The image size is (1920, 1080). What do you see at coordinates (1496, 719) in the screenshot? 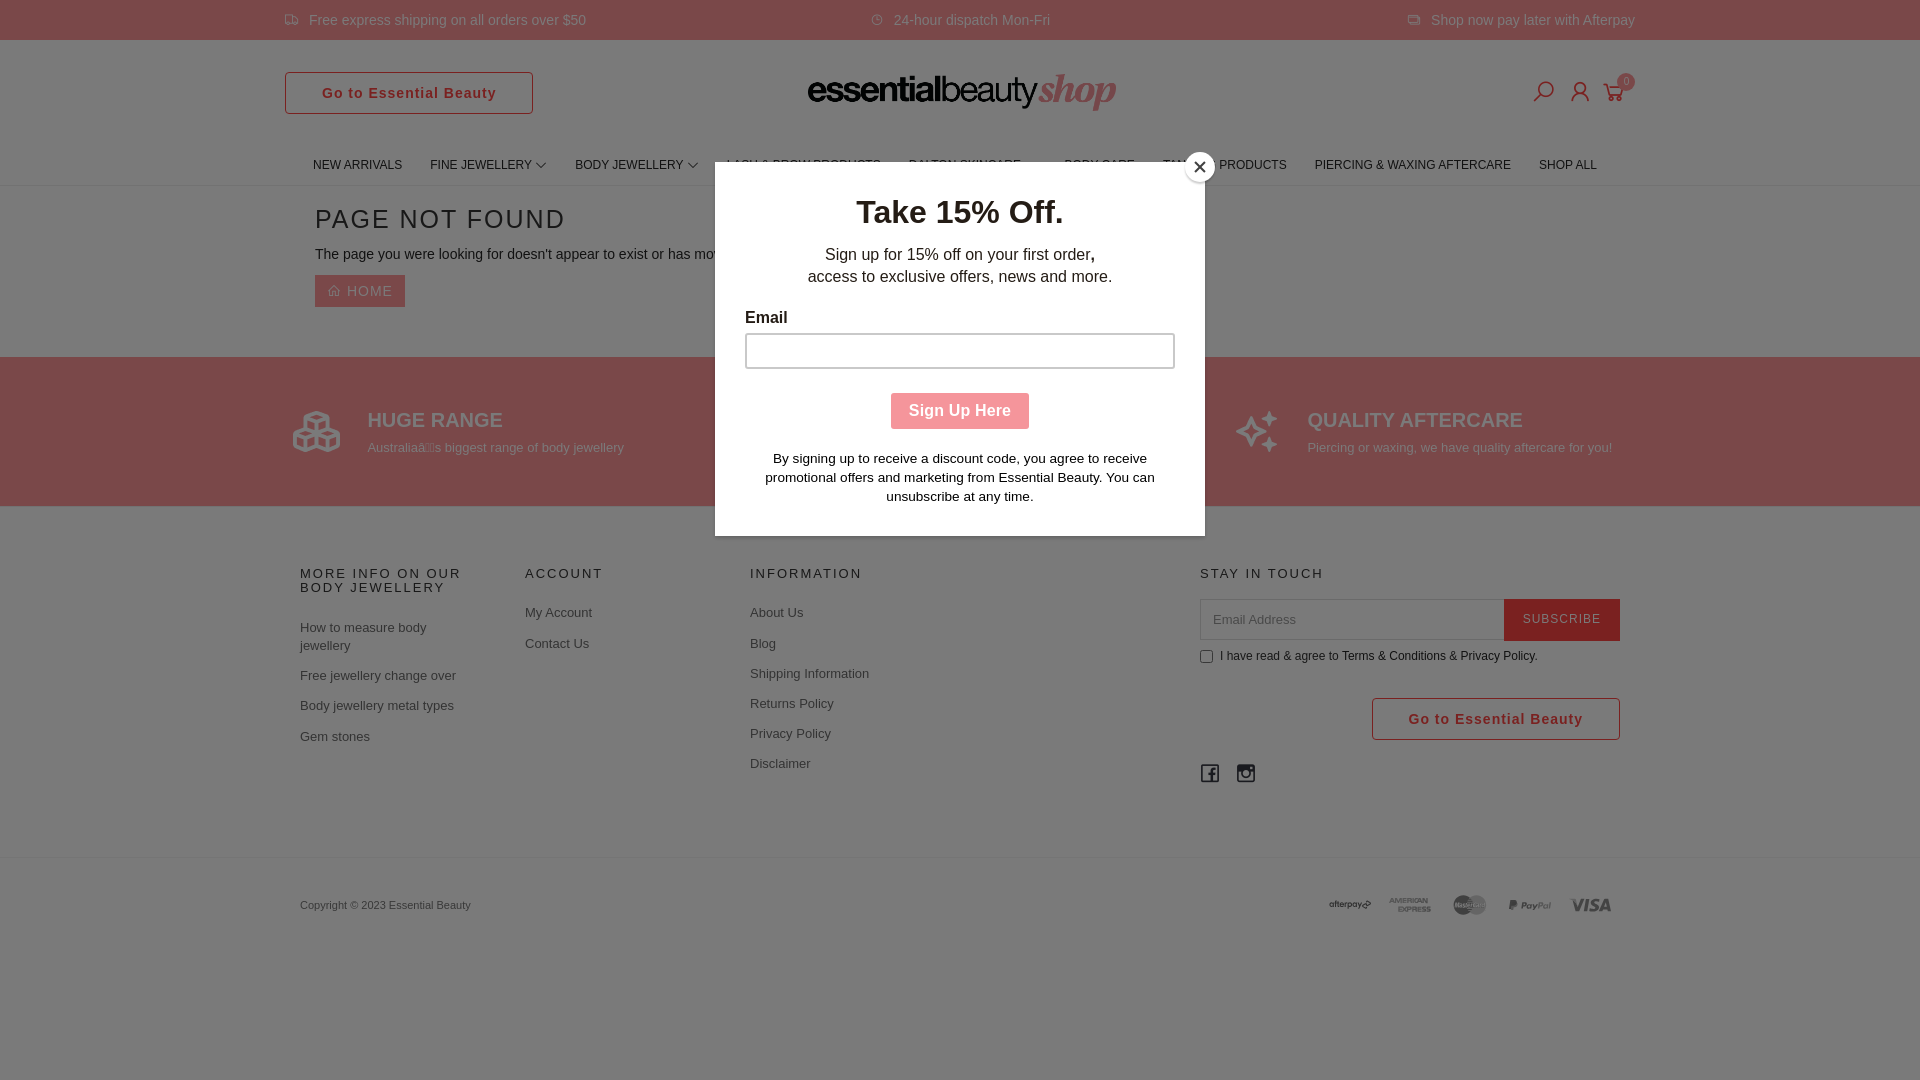
I see `Go to Essential Beauty` at bounding box center [1496, 719].